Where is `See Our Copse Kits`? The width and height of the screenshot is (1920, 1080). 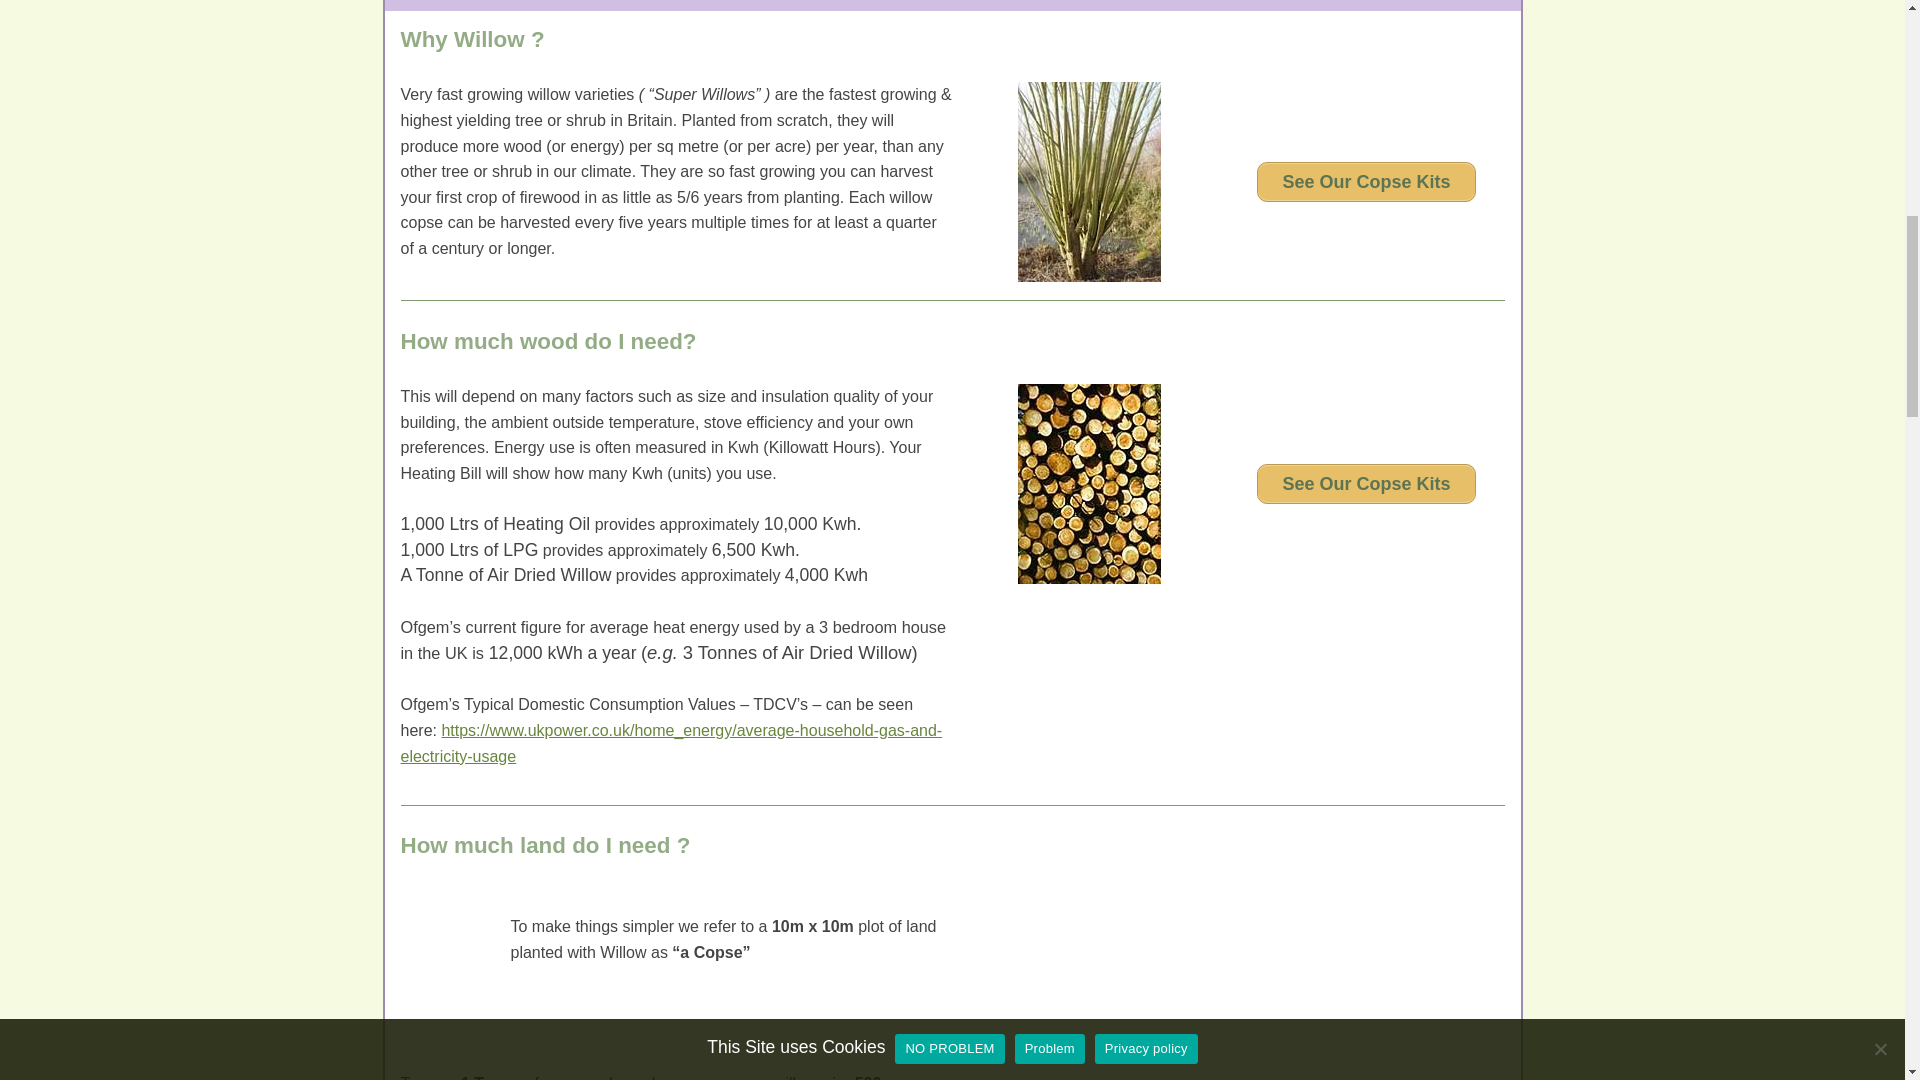 See Our Copse Kits is located at coordinates (1366, 182).